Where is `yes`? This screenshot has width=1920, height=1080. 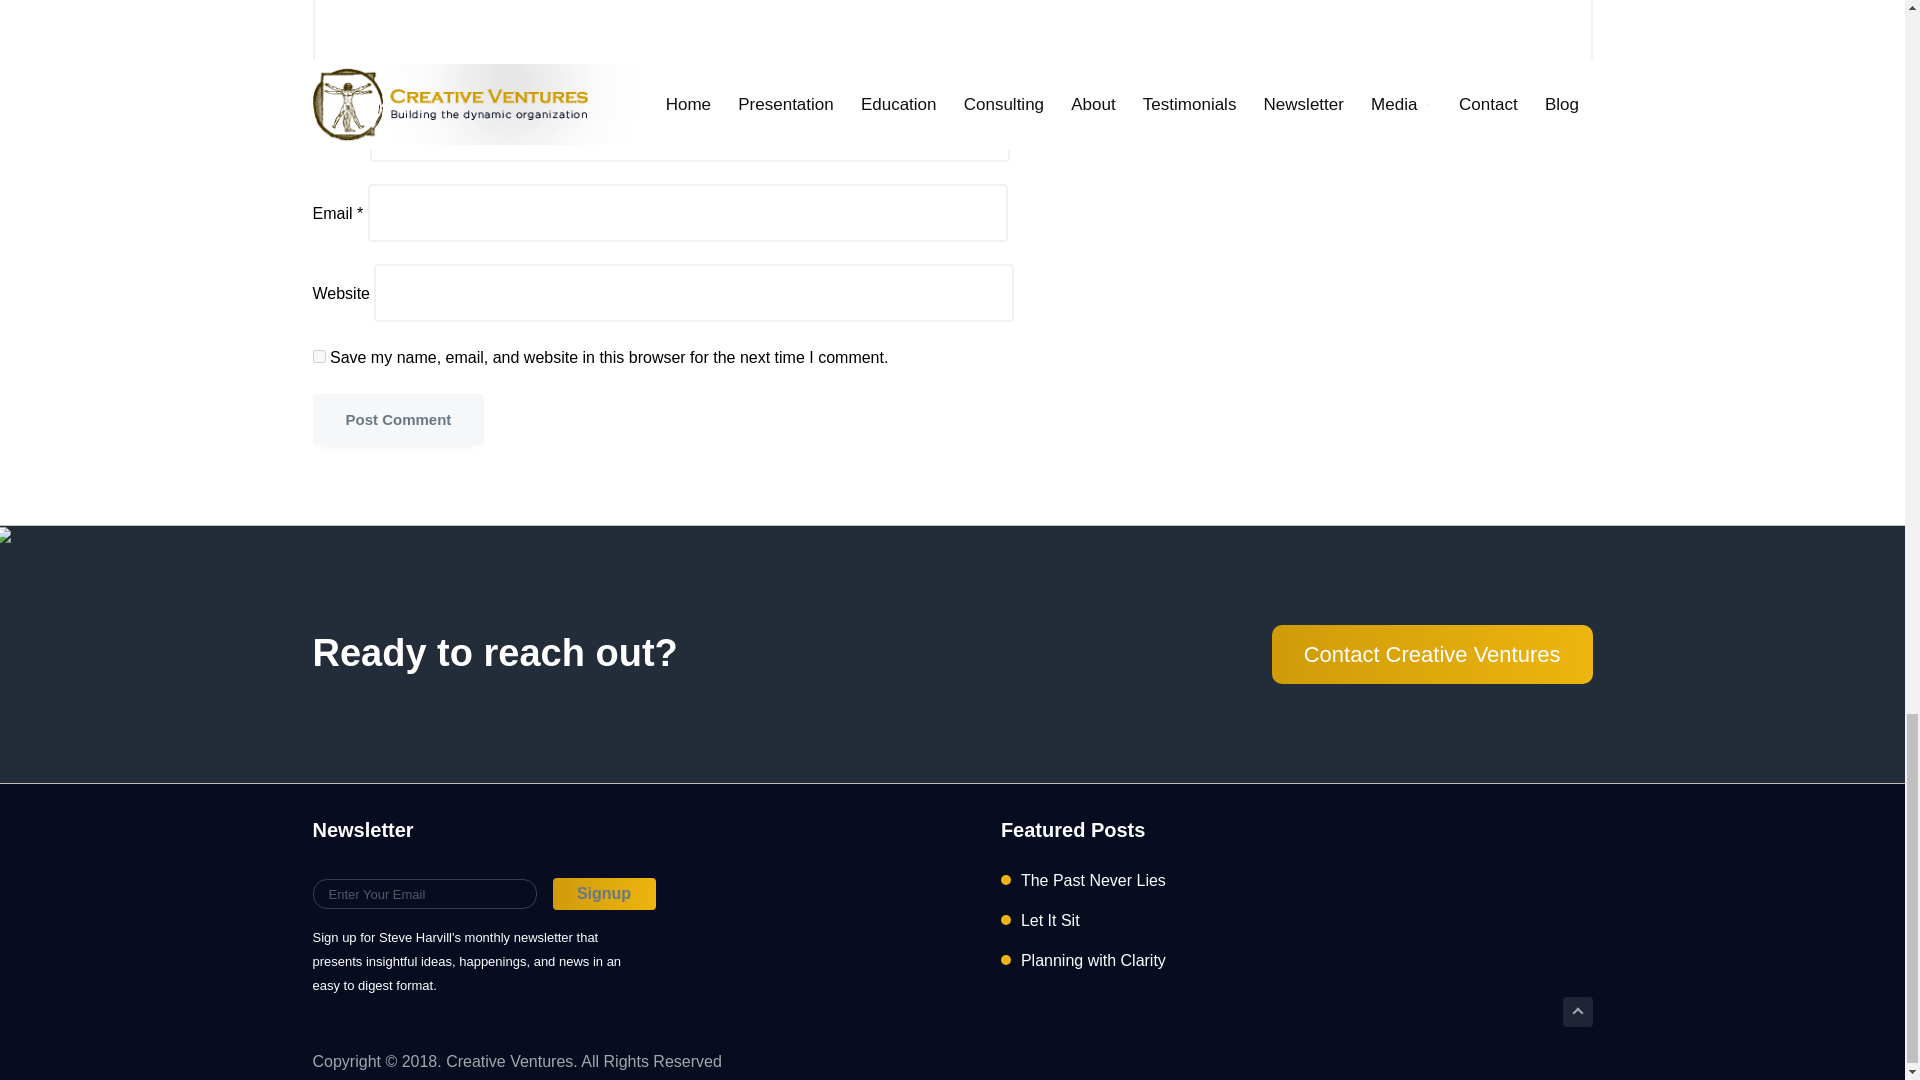
yes is located at coordinates (318, 356).